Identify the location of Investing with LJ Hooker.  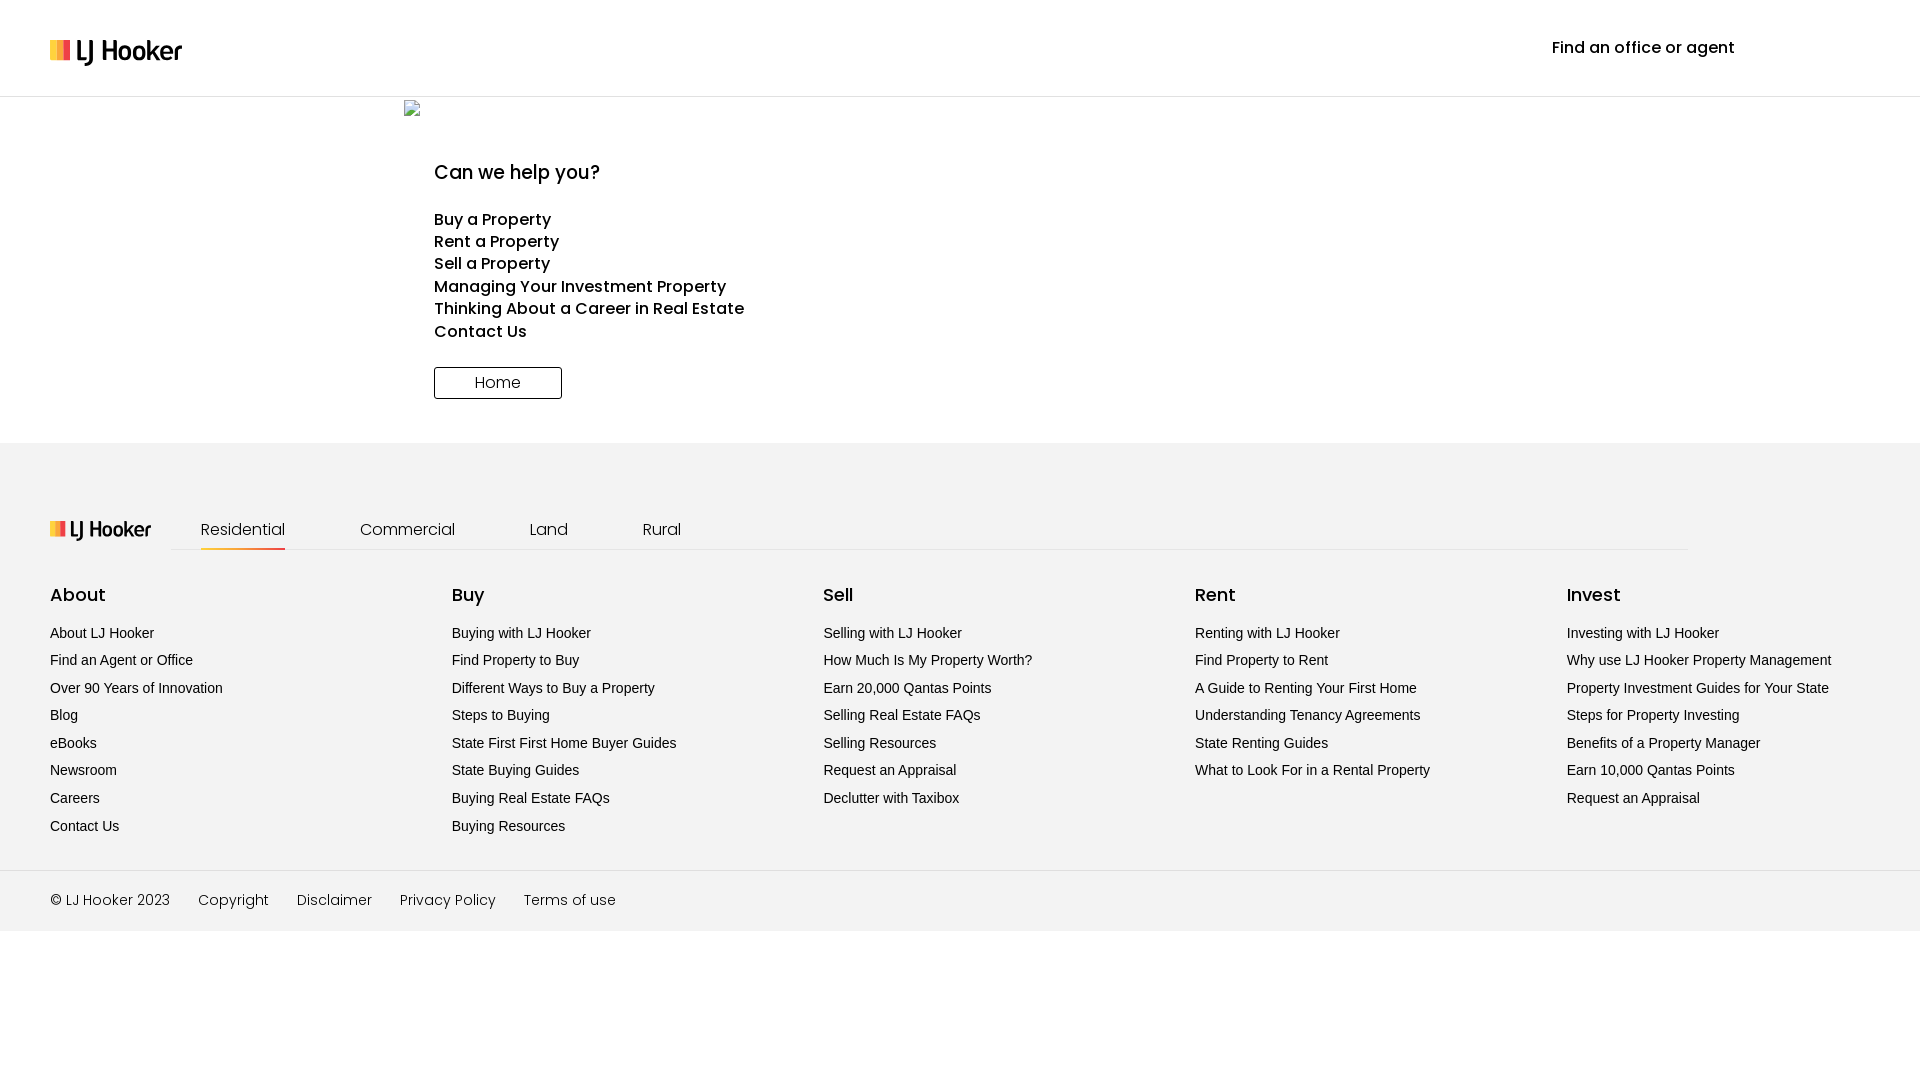
(1644, 633).